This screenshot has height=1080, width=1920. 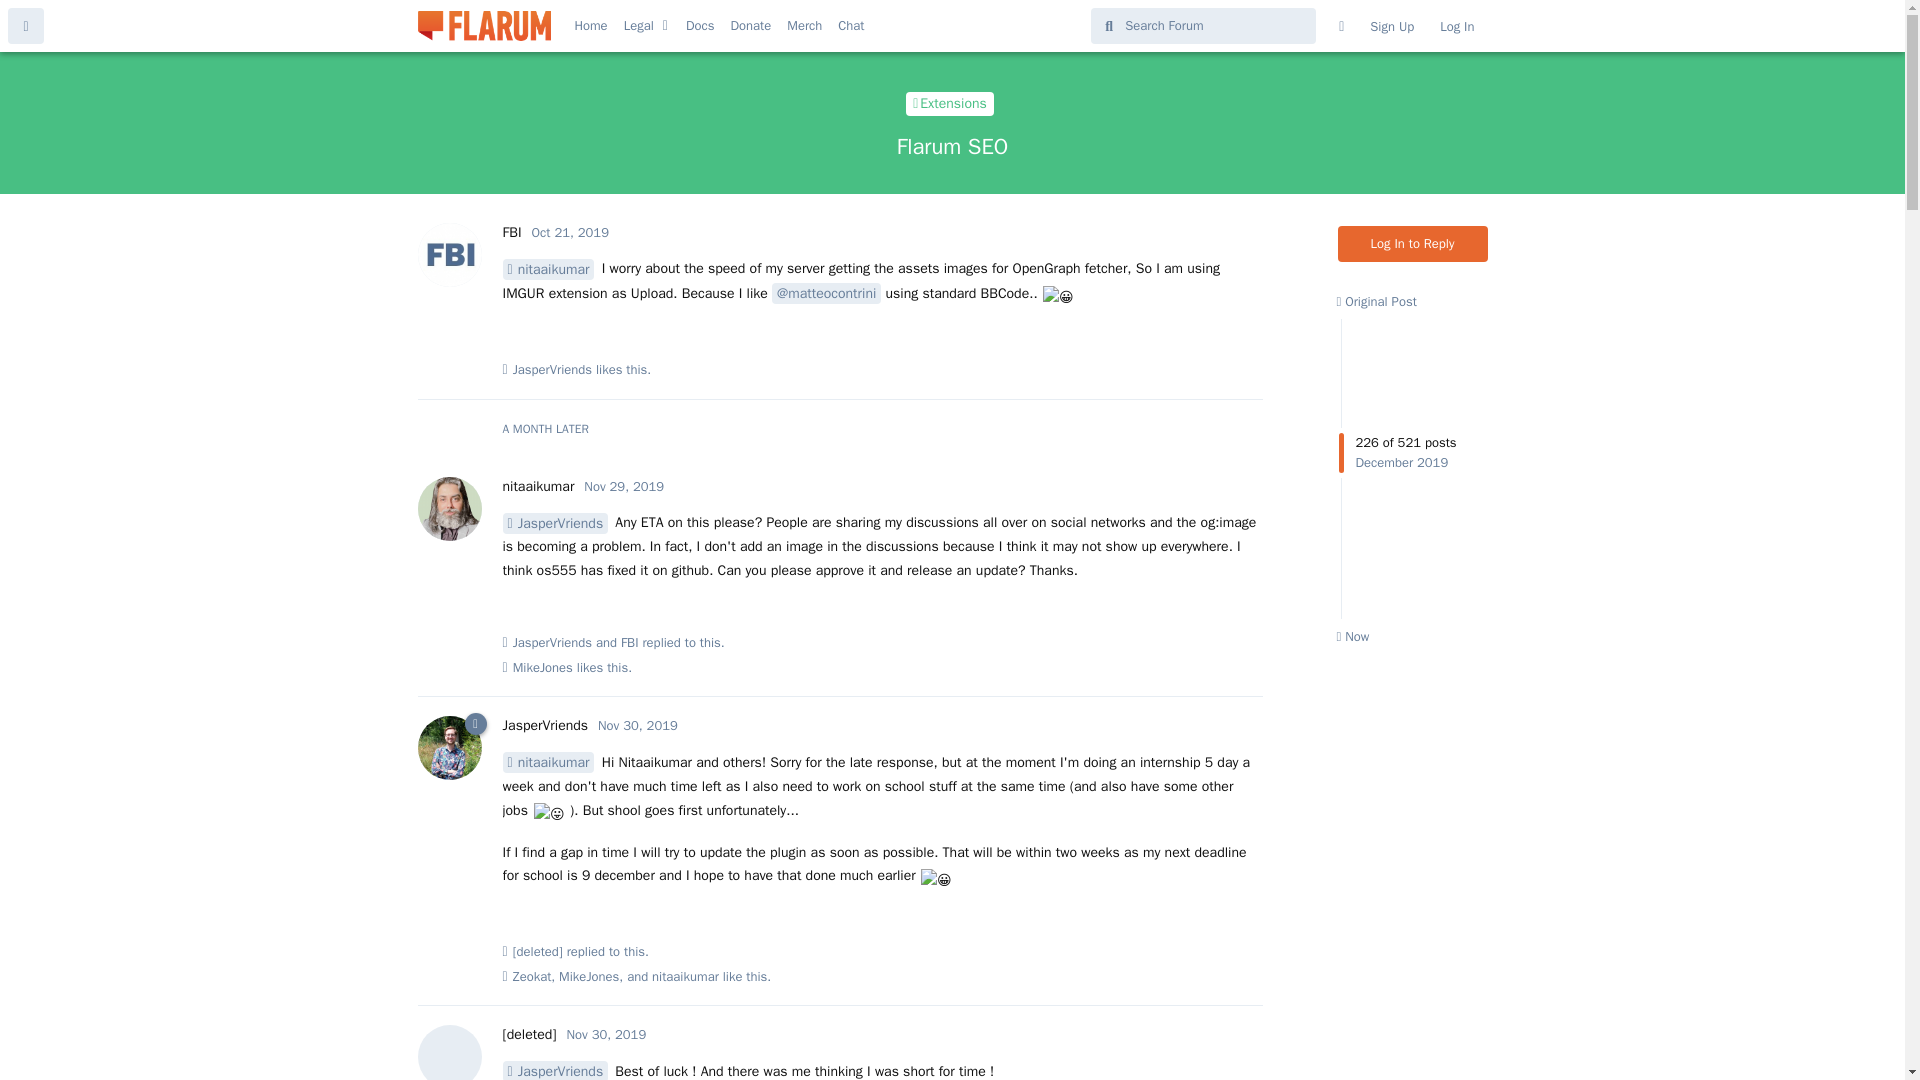 What do you see at coordinates (606, 1034) in the screenshot?
I see `Saturday, November 30, 2019 12:47 AM` at bounding box center [606, 1034].